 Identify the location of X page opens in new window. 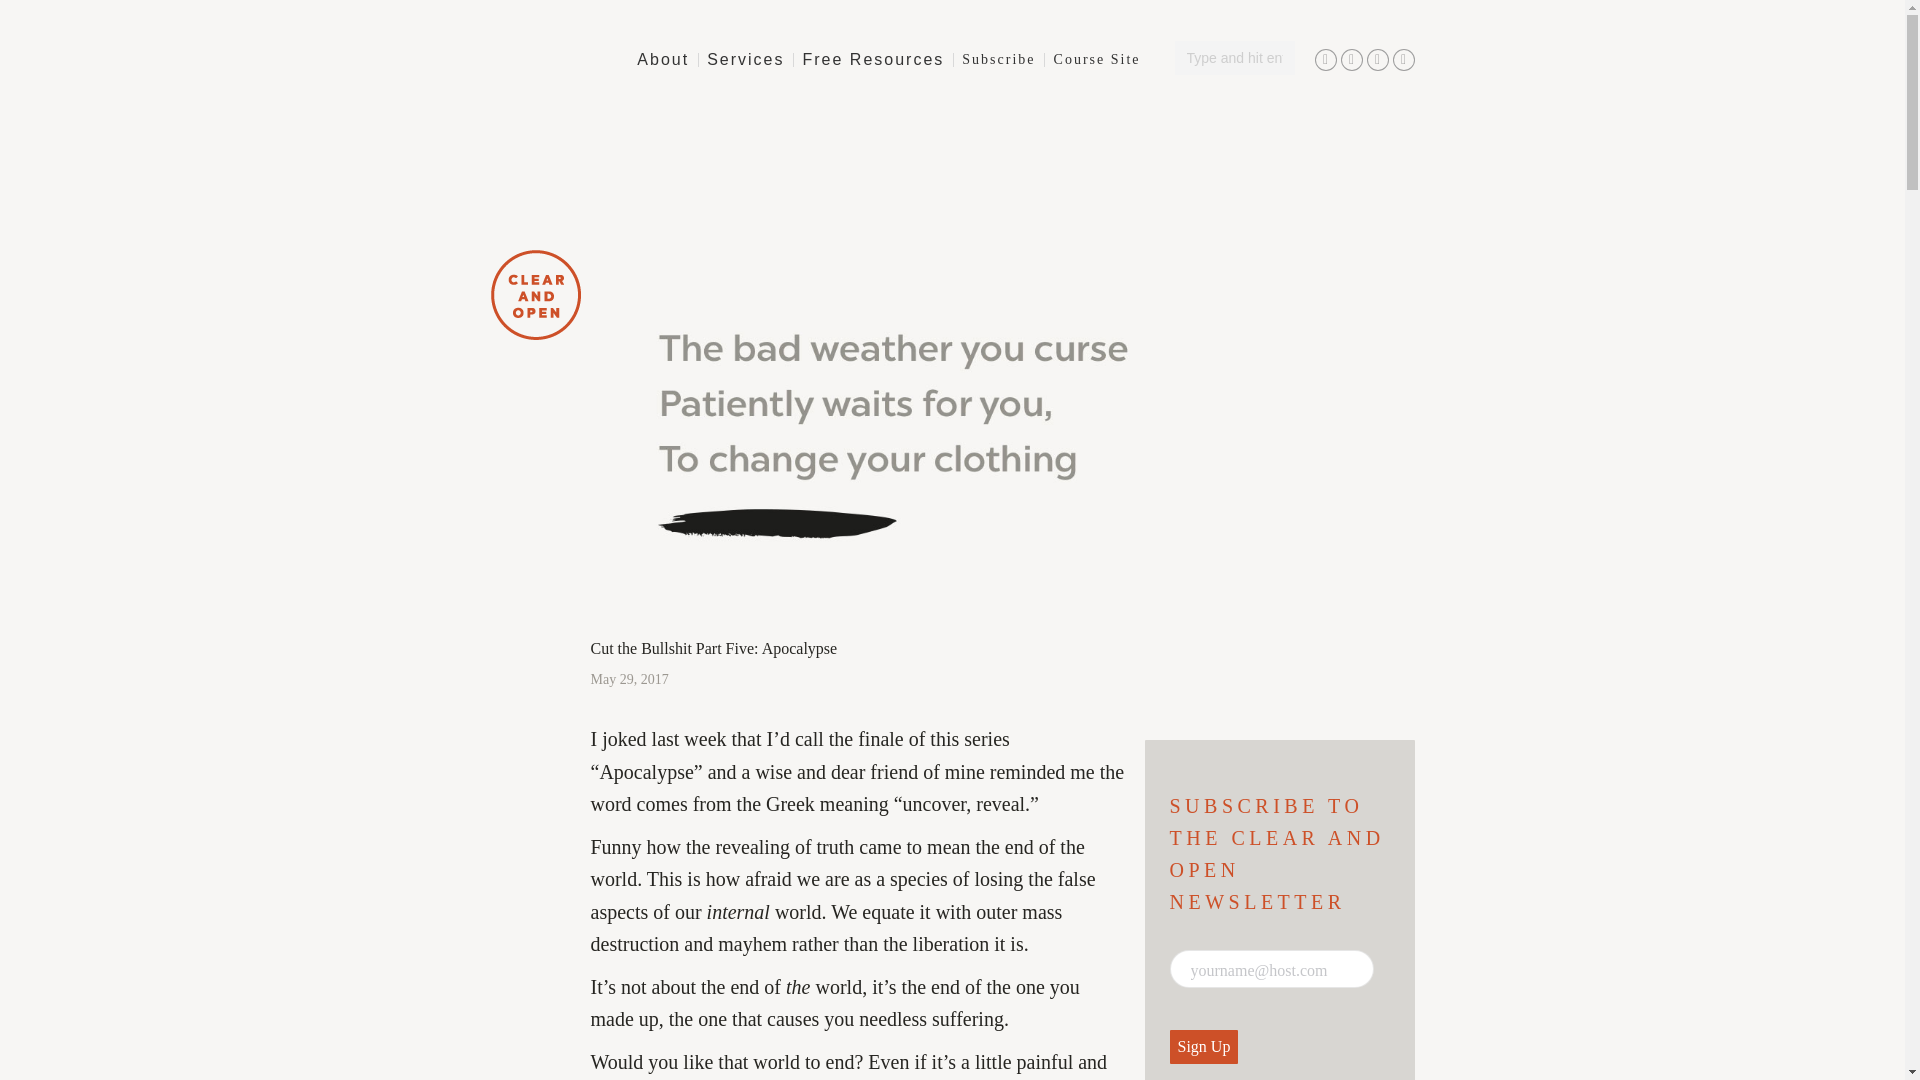
(1402, 60).